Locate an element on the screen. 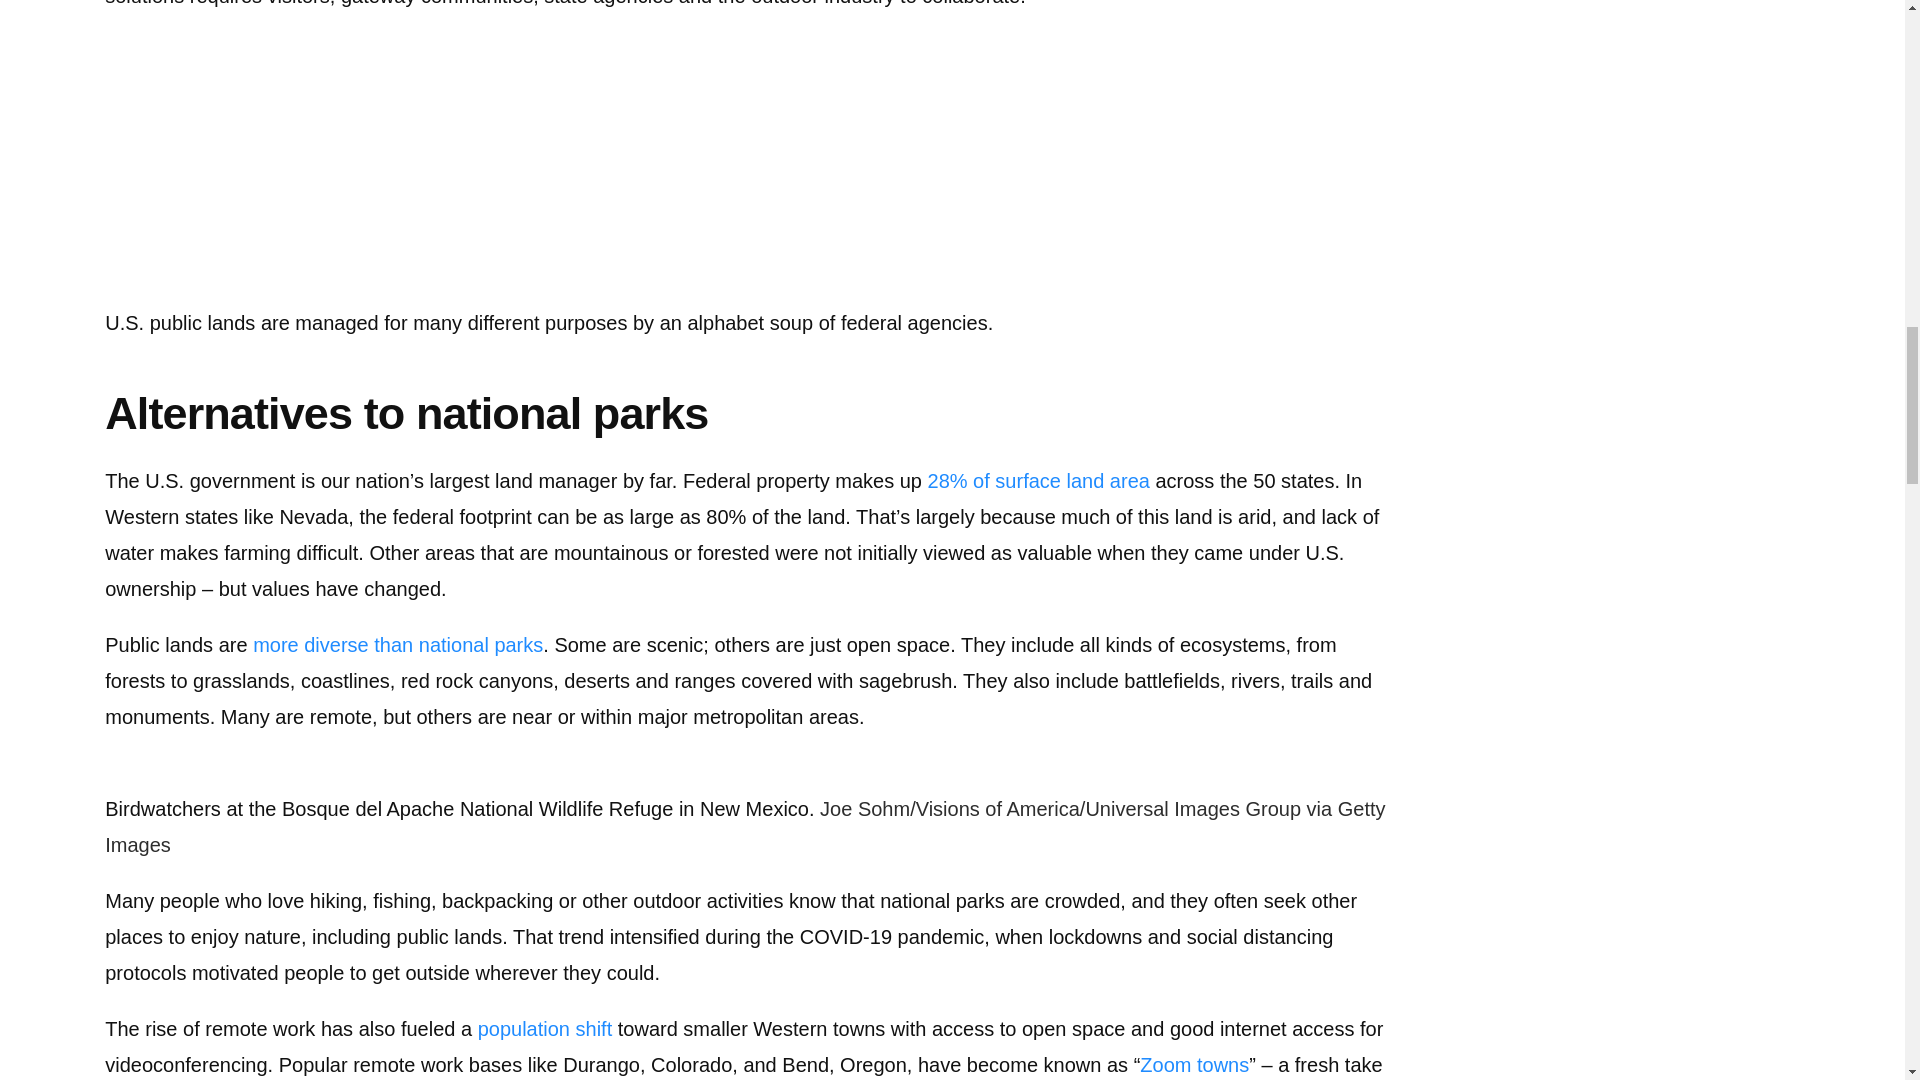 Image resolution: width=1920 pixels, height=1080 pixels. population shift is located at coordinates (545, 1029).